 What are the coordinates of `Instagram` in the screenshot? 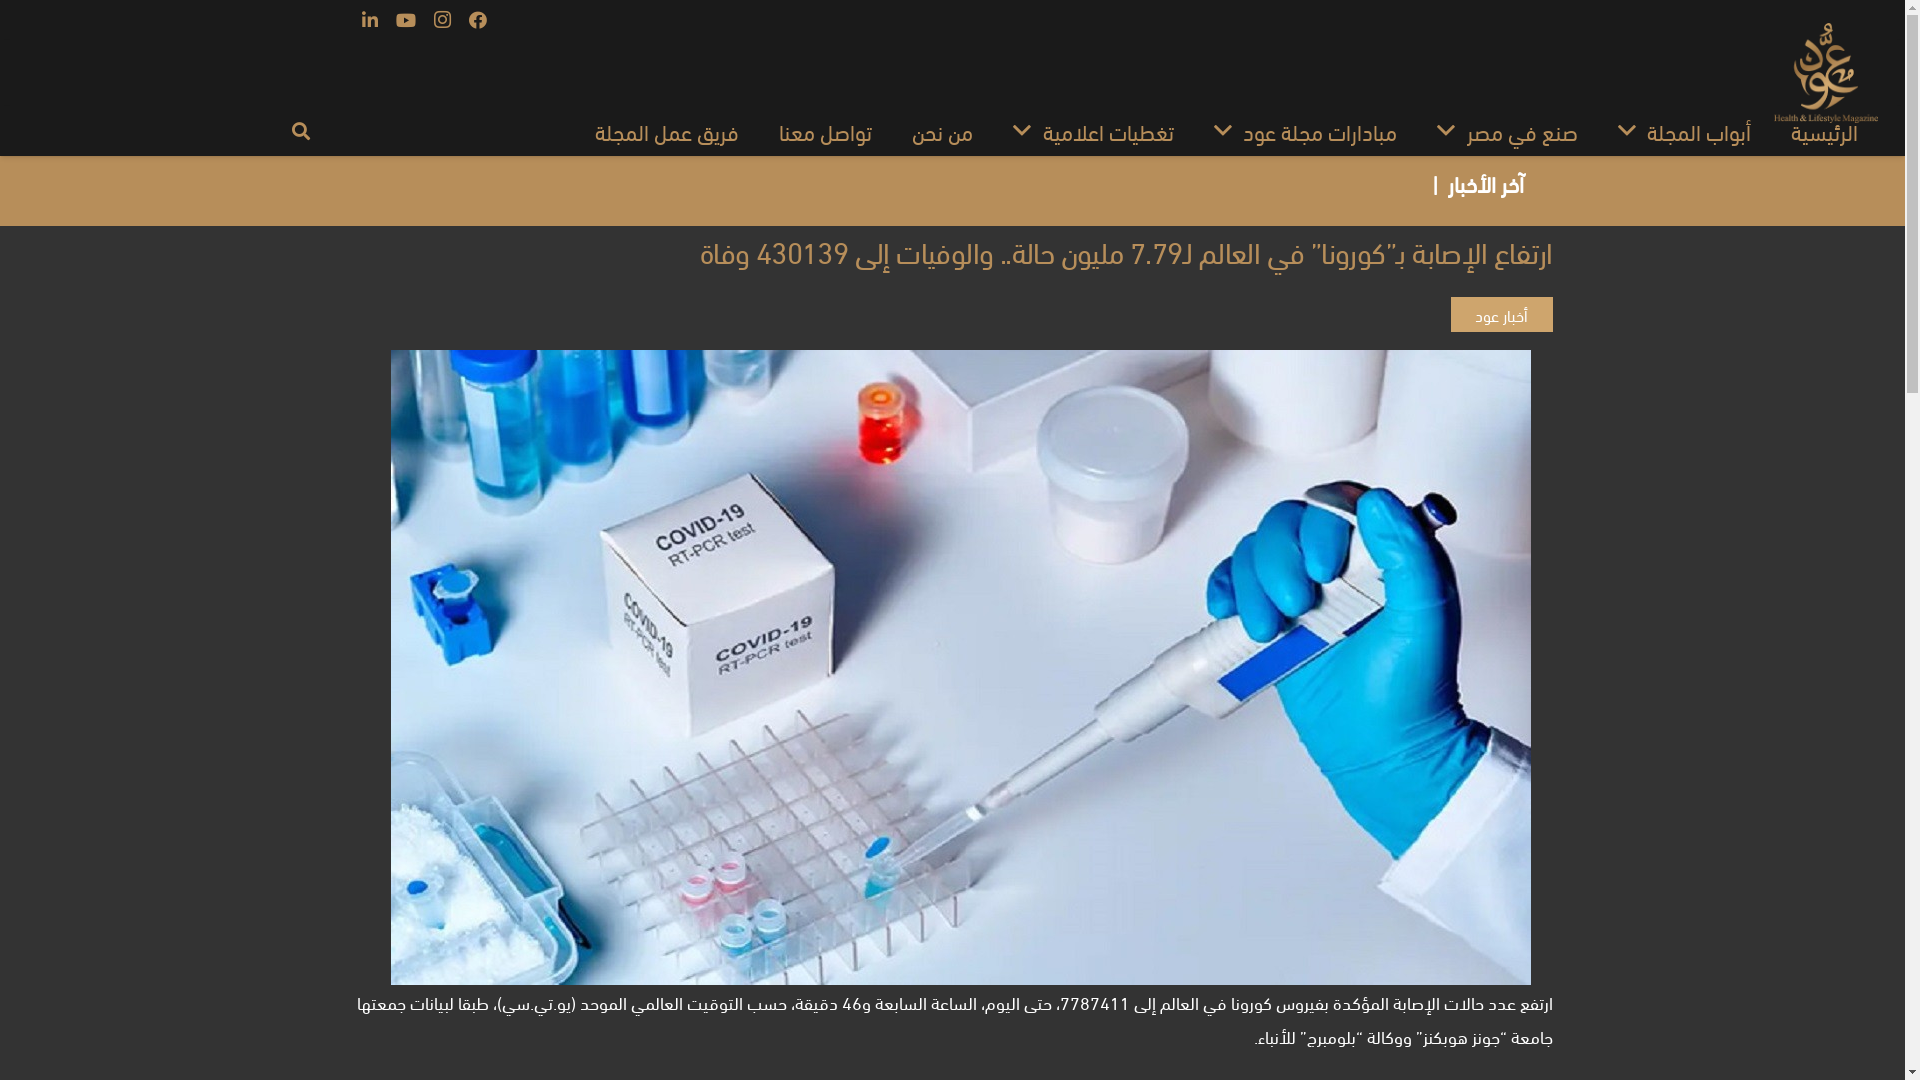 It's located at (442, 20).